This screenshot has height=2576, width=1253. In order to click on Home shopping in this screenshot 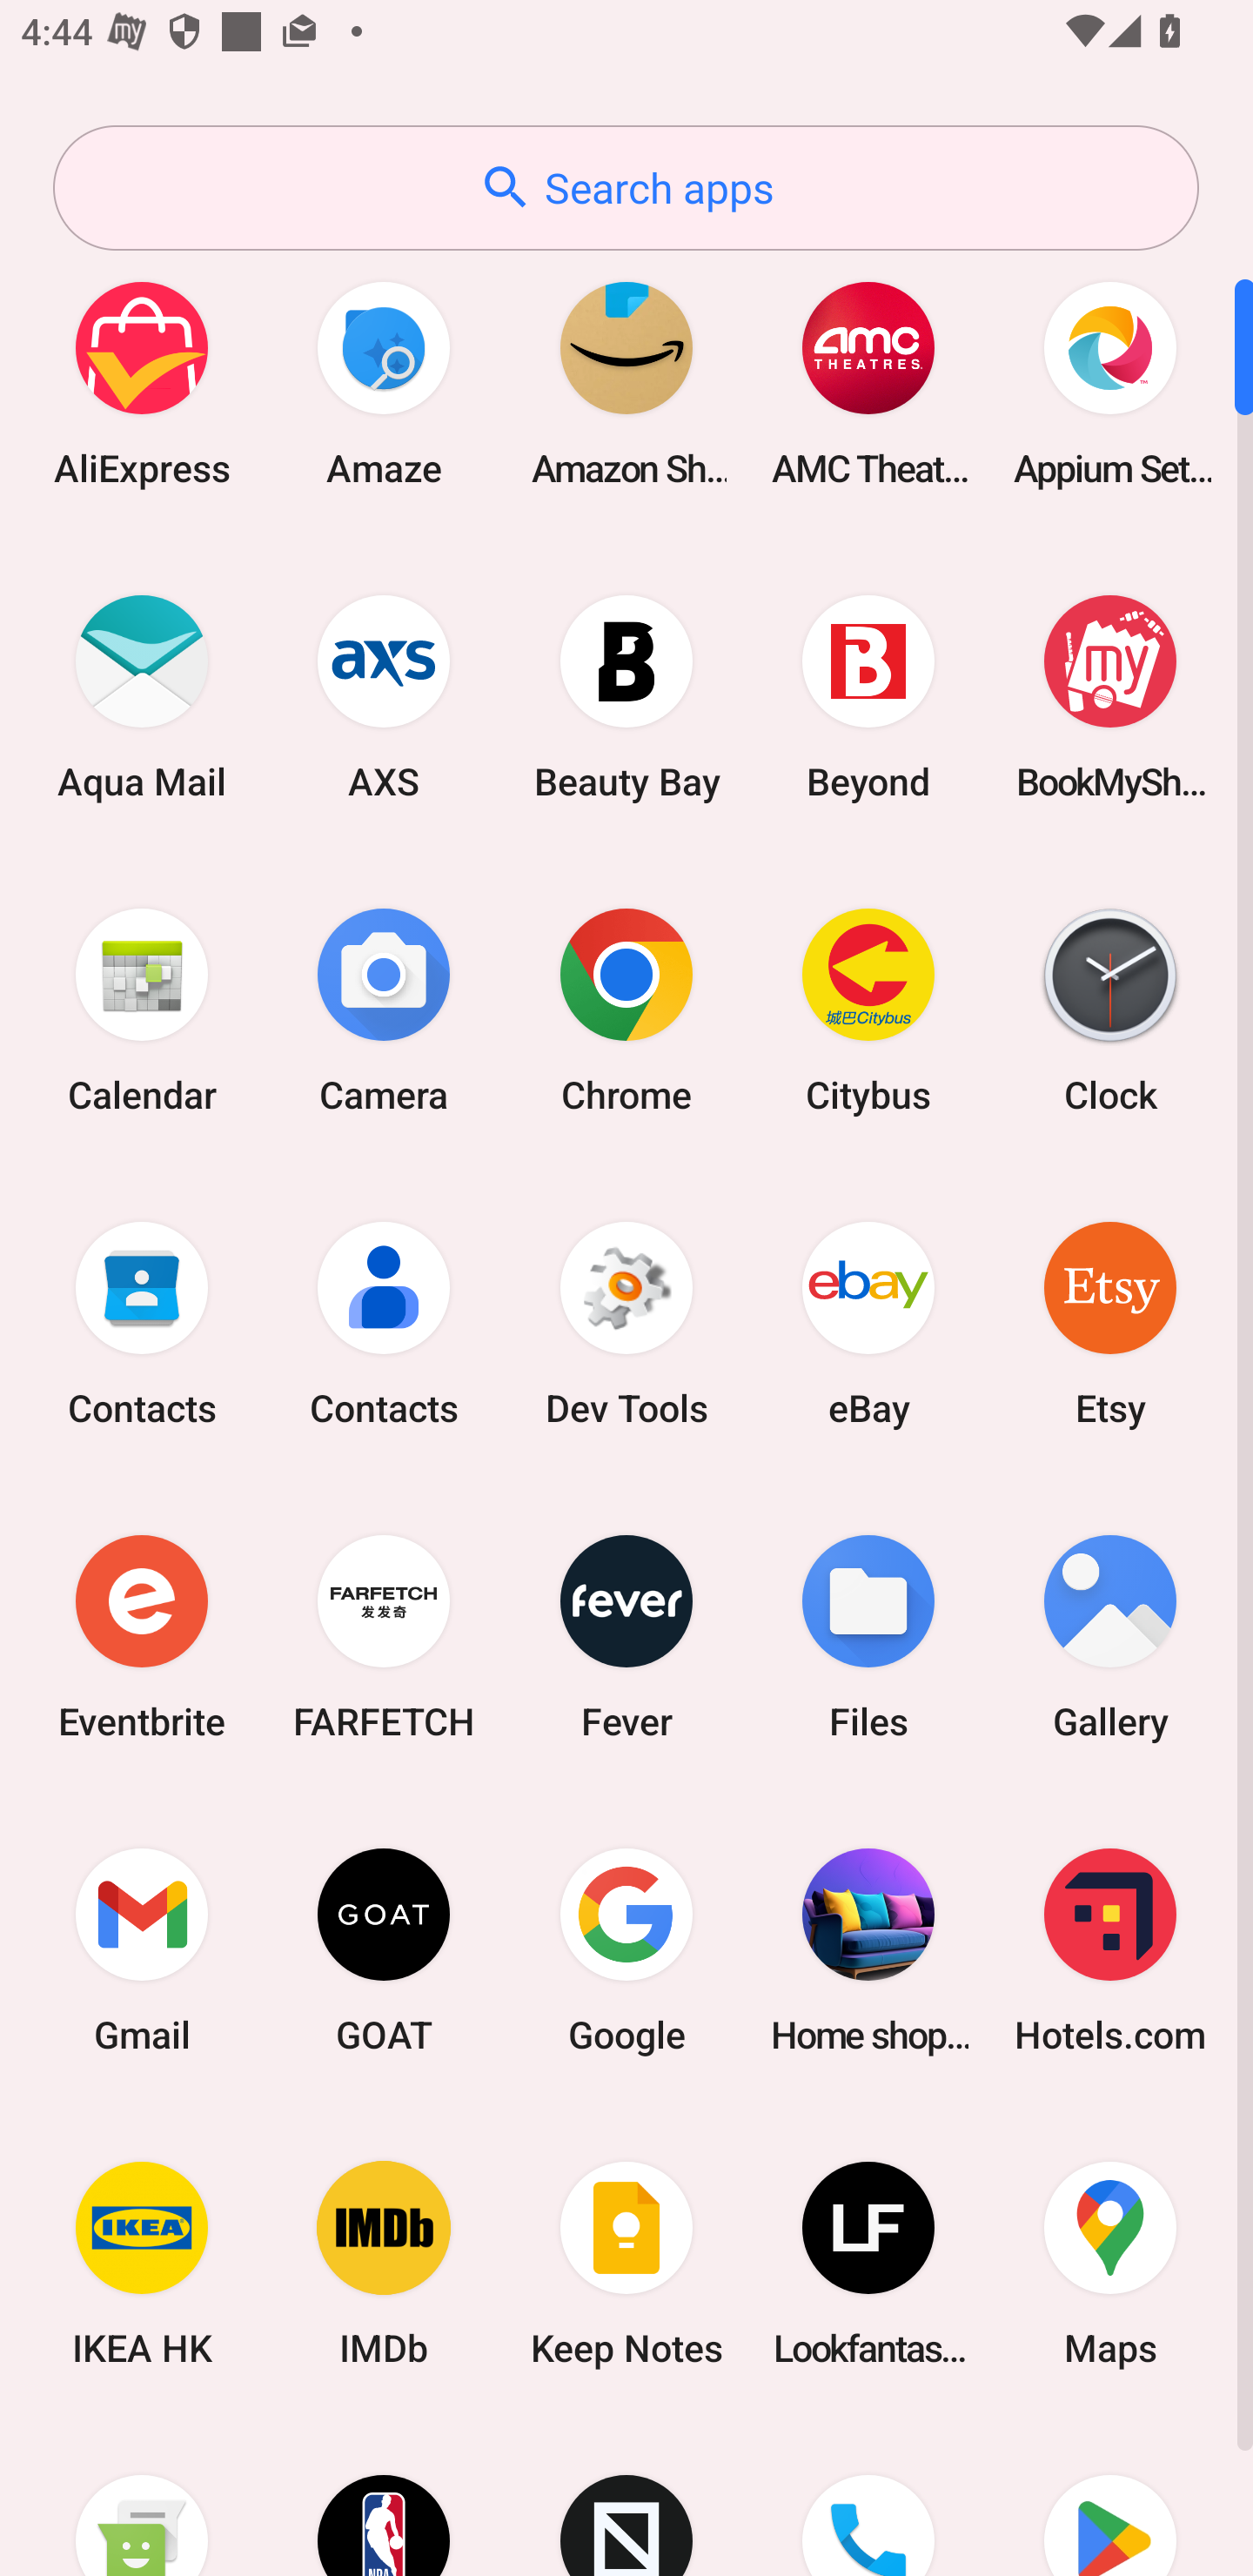, I will do `click(868, 1949)`.